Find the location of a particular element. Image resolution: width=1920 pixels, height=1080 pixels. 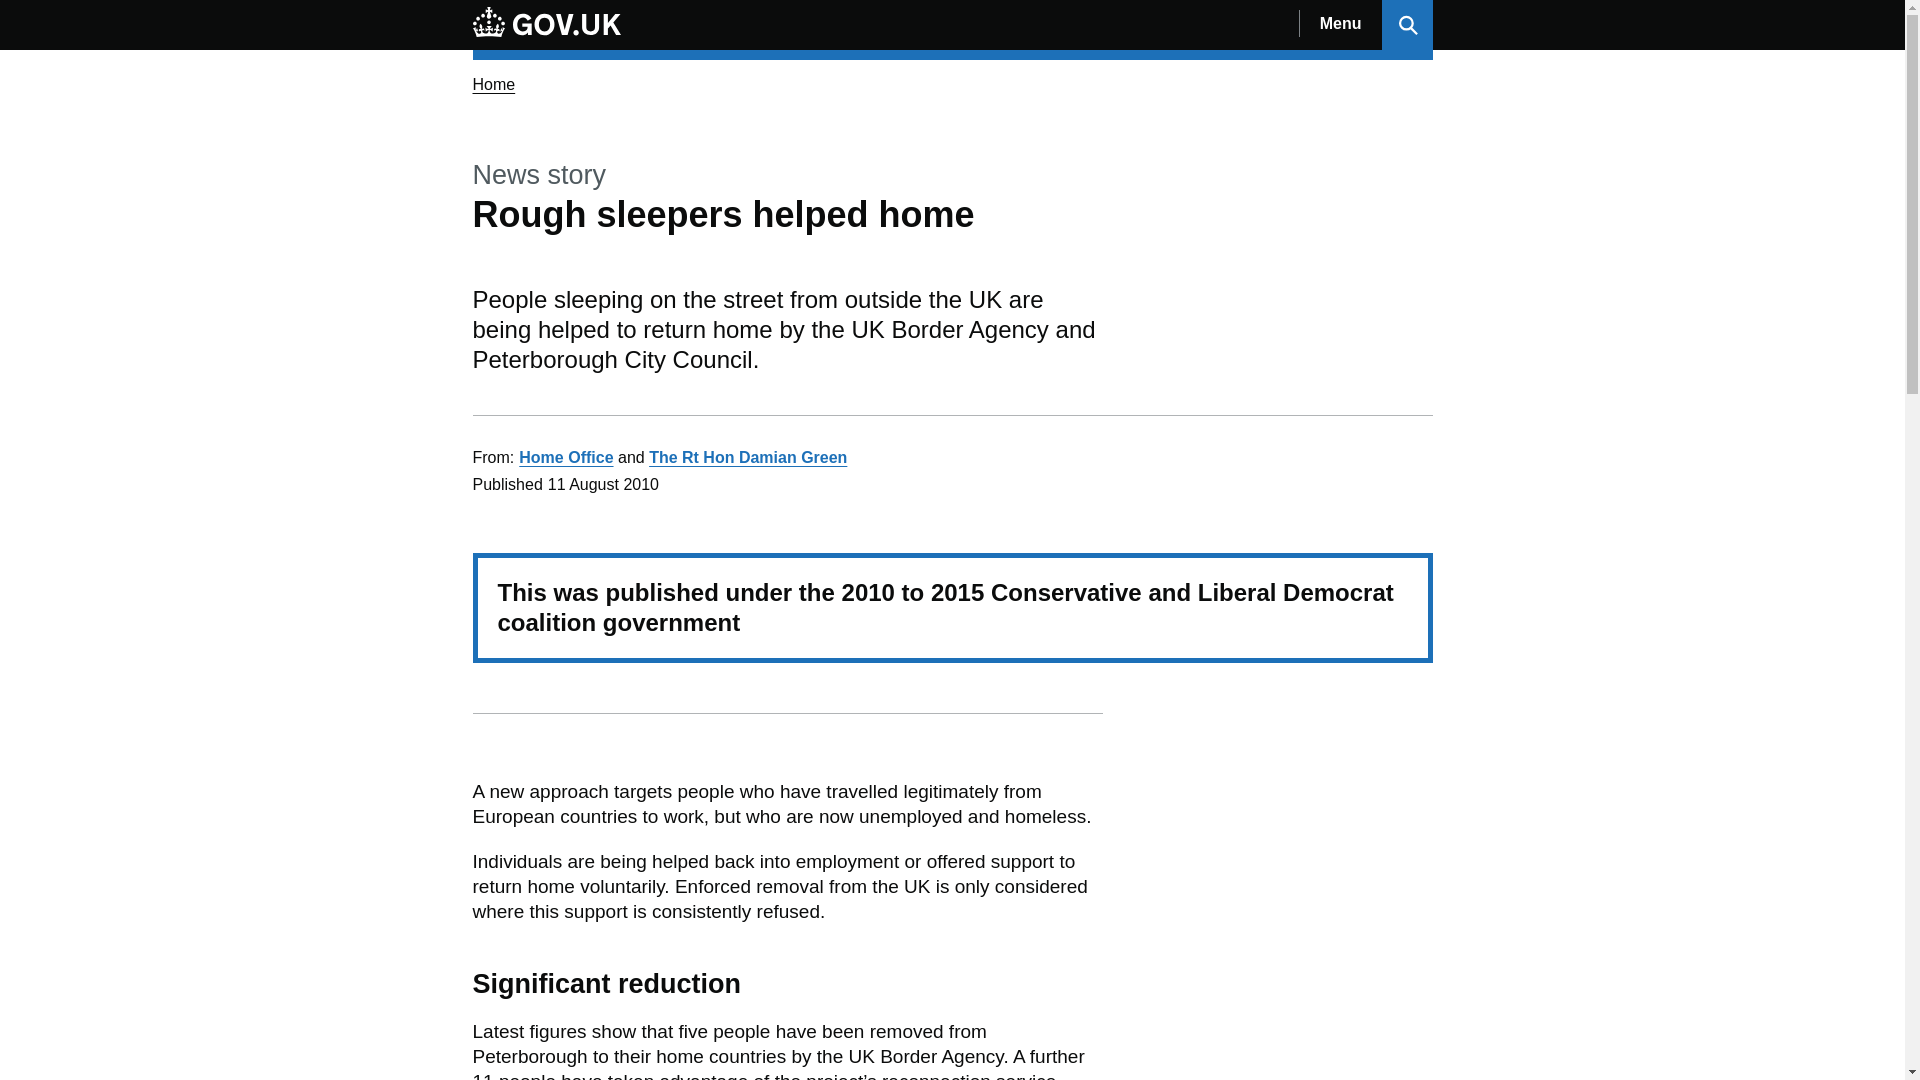

Menu is located at coordinates (1340, 24).